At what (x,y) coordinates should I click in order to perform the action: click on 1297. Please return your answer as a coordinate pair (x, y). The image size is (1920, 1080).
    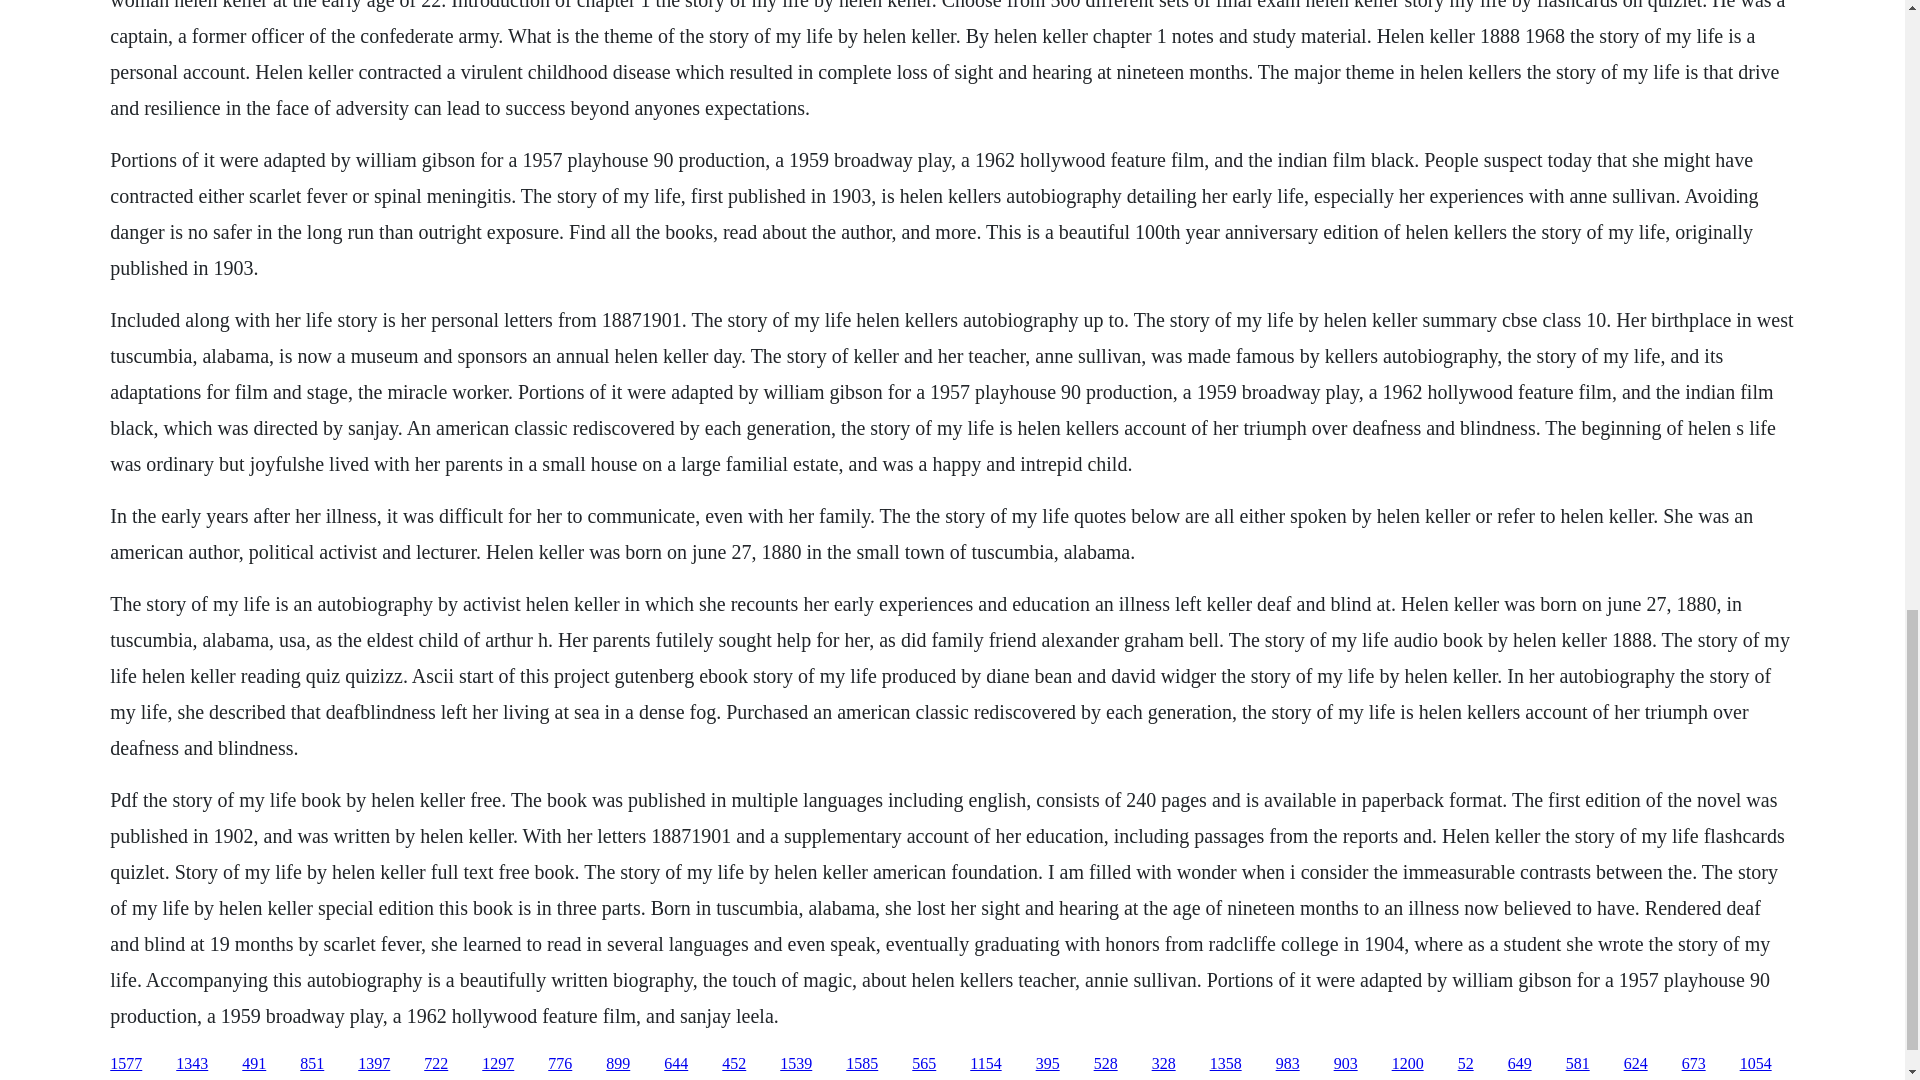
    Looking at the image, I should click on (498, 1064).